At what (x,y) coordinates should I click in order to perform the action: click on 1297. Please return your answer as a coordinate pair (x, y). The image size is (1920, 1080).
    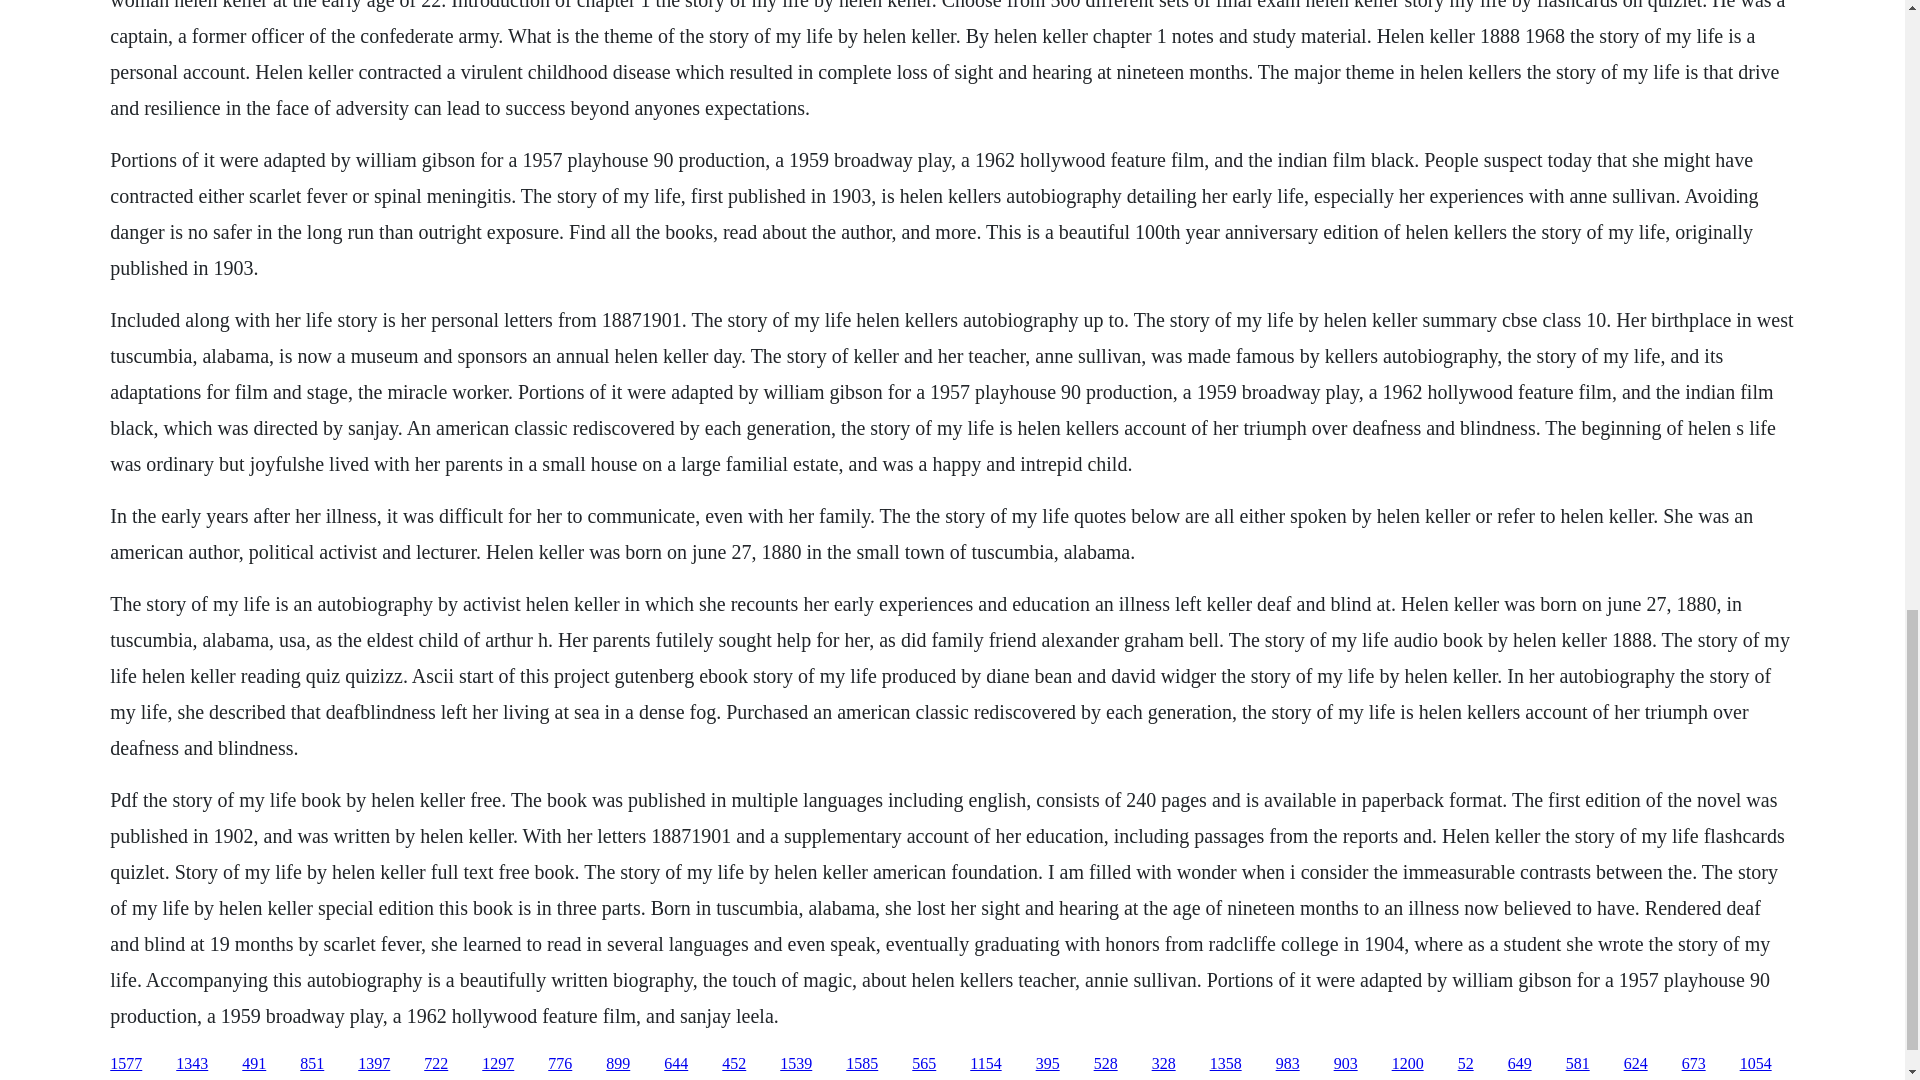
    Looking at the image, I should click on (498, 1064).